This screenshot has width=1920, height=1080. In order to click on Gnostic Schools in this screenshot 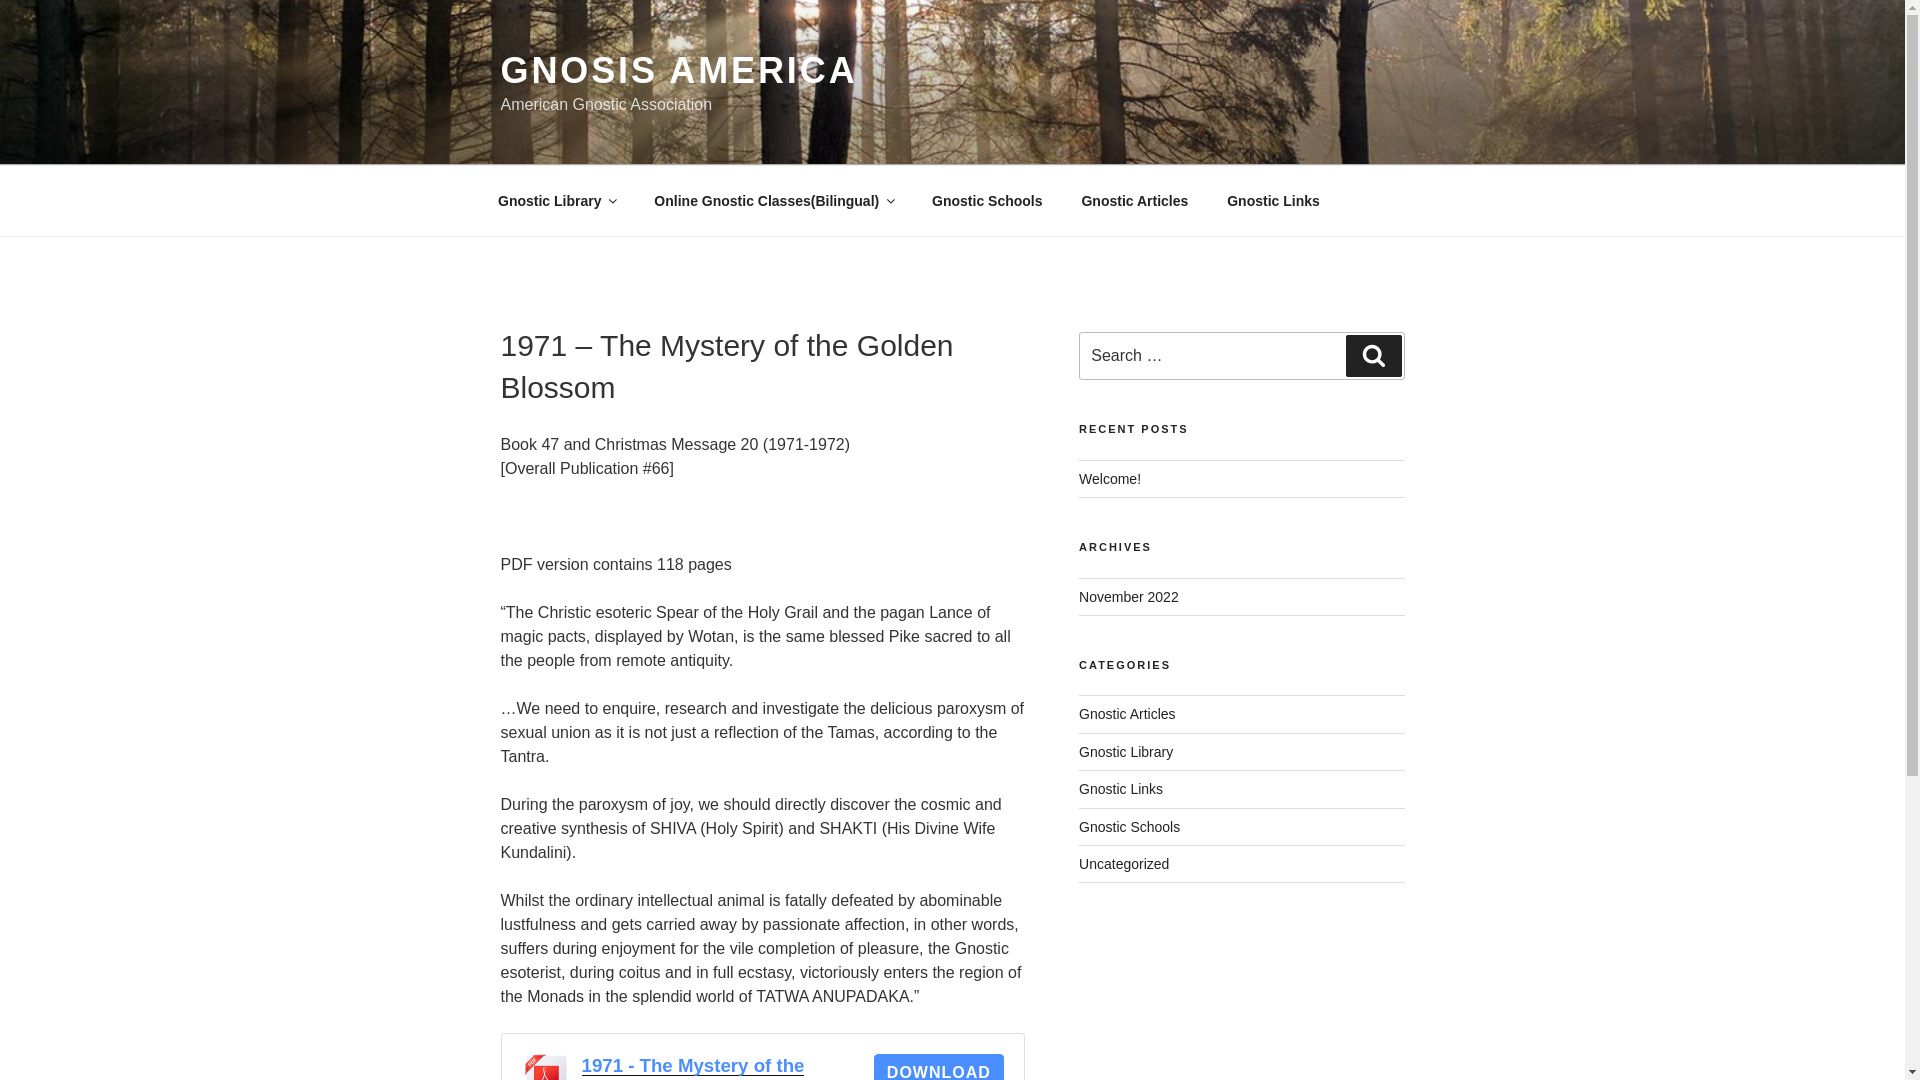, I will do `click(1130, 825)`.